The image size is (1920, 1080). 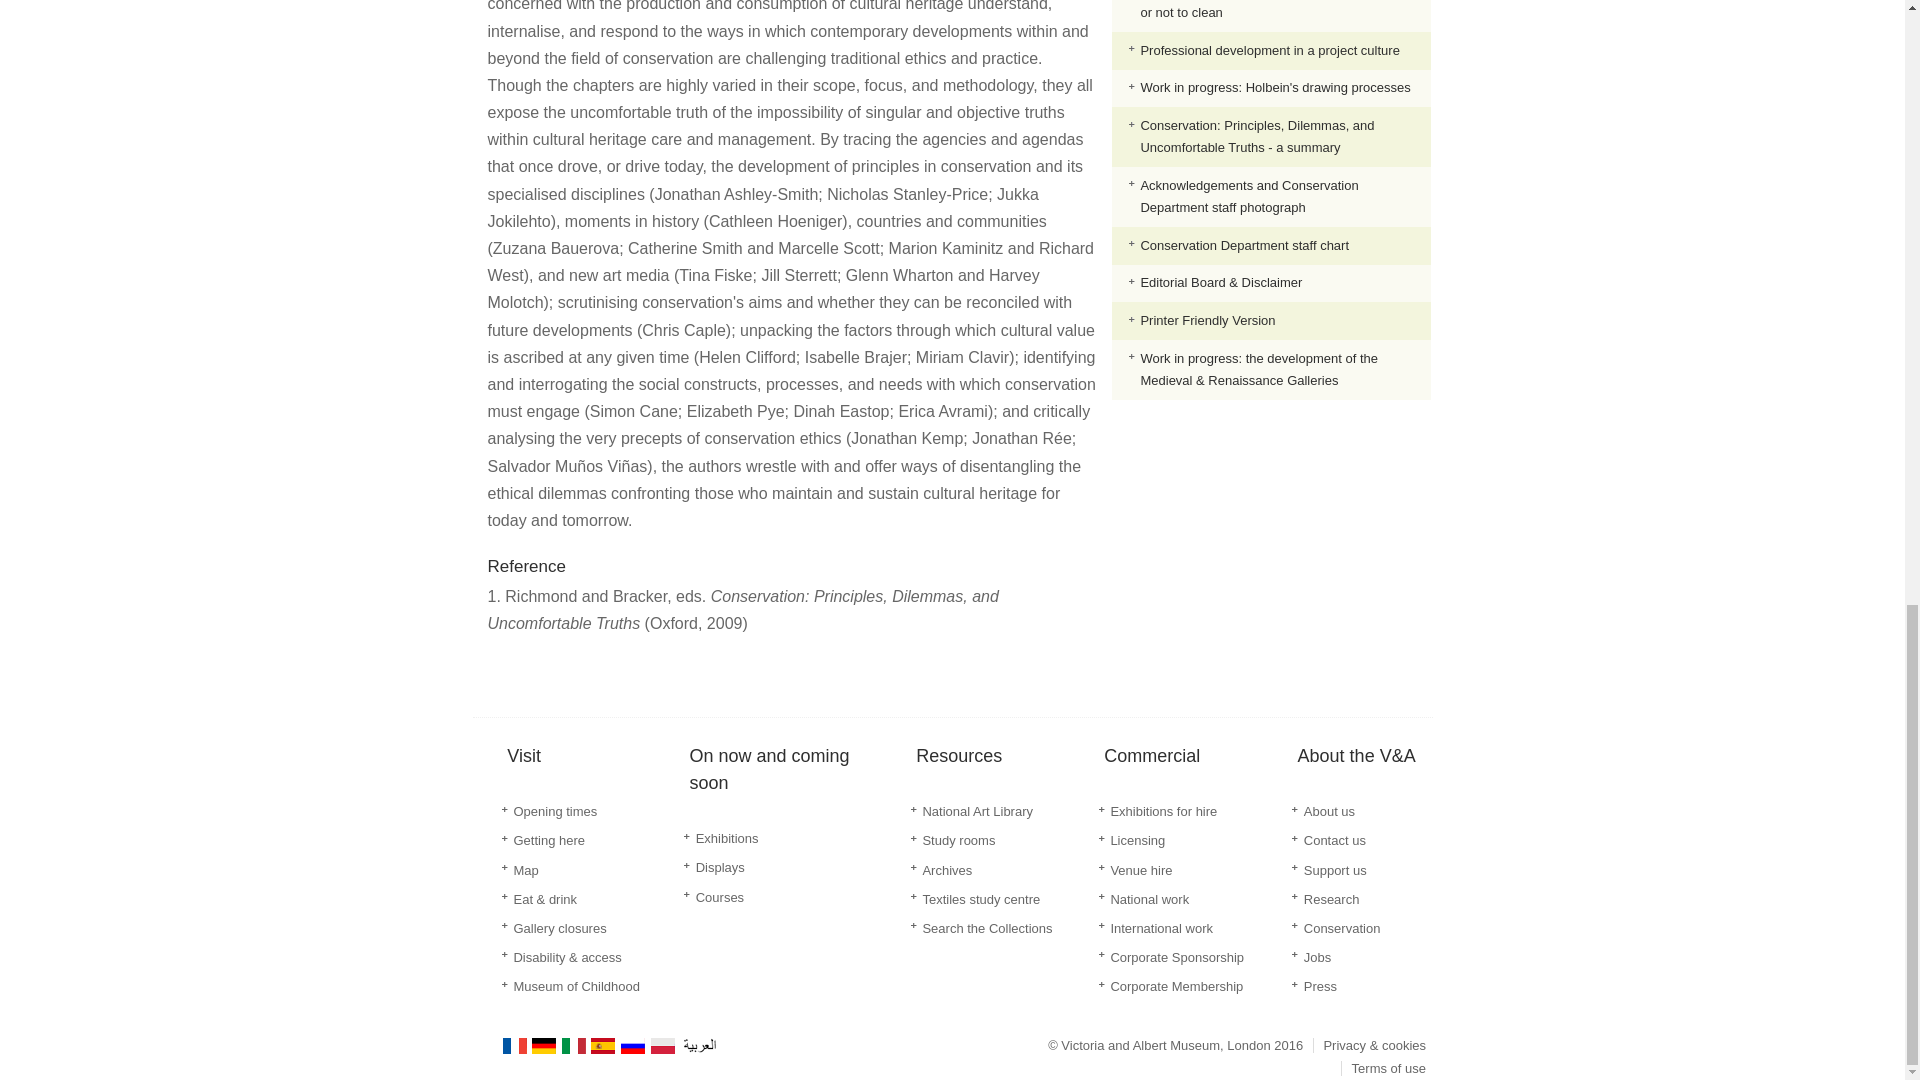 I want to click on Deutsch, so click(x=544, y=1046).